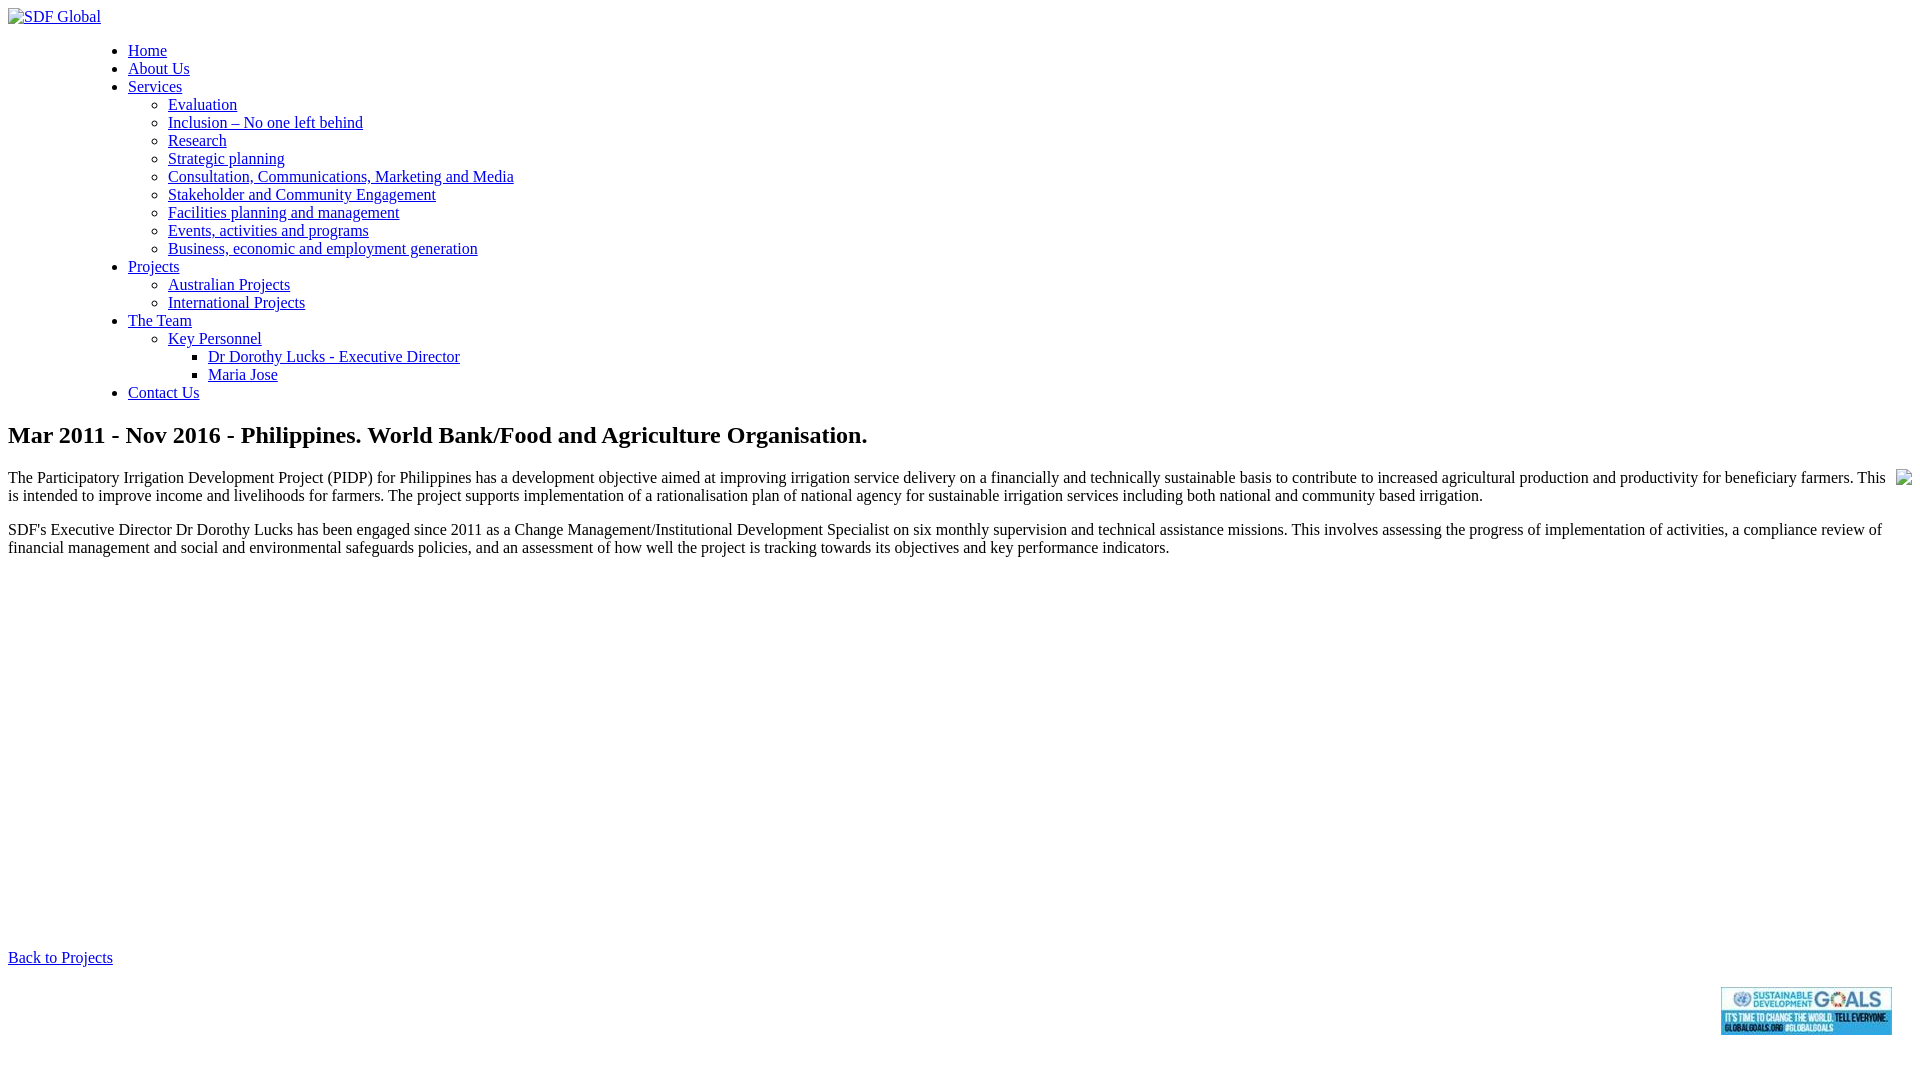 This screenshot has width=1920, height=1080. Describe the element at coordinates (323, 248) in the screenshot. I see `Business, economic and employment generation` at that location.